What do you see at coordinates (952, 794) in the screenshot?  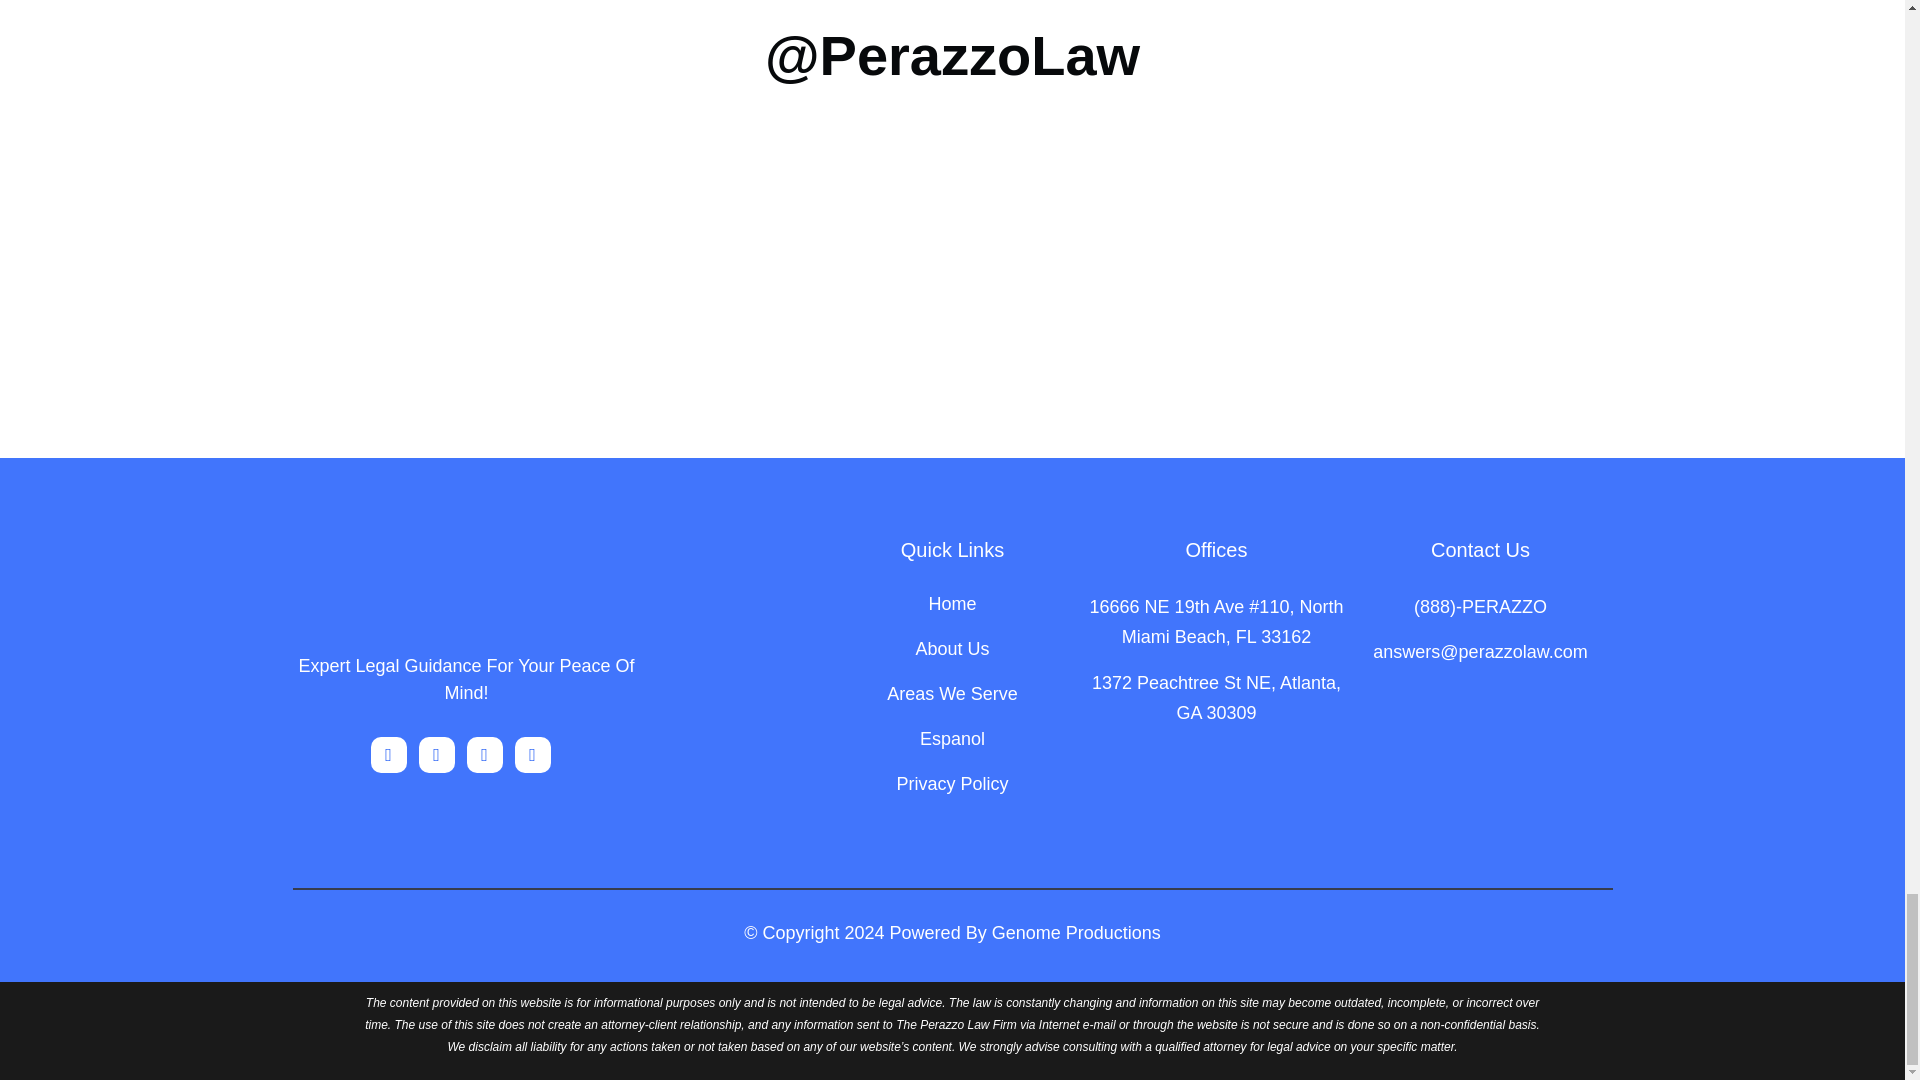 I see `Privacy Policy` at bounding box center [952, 794].